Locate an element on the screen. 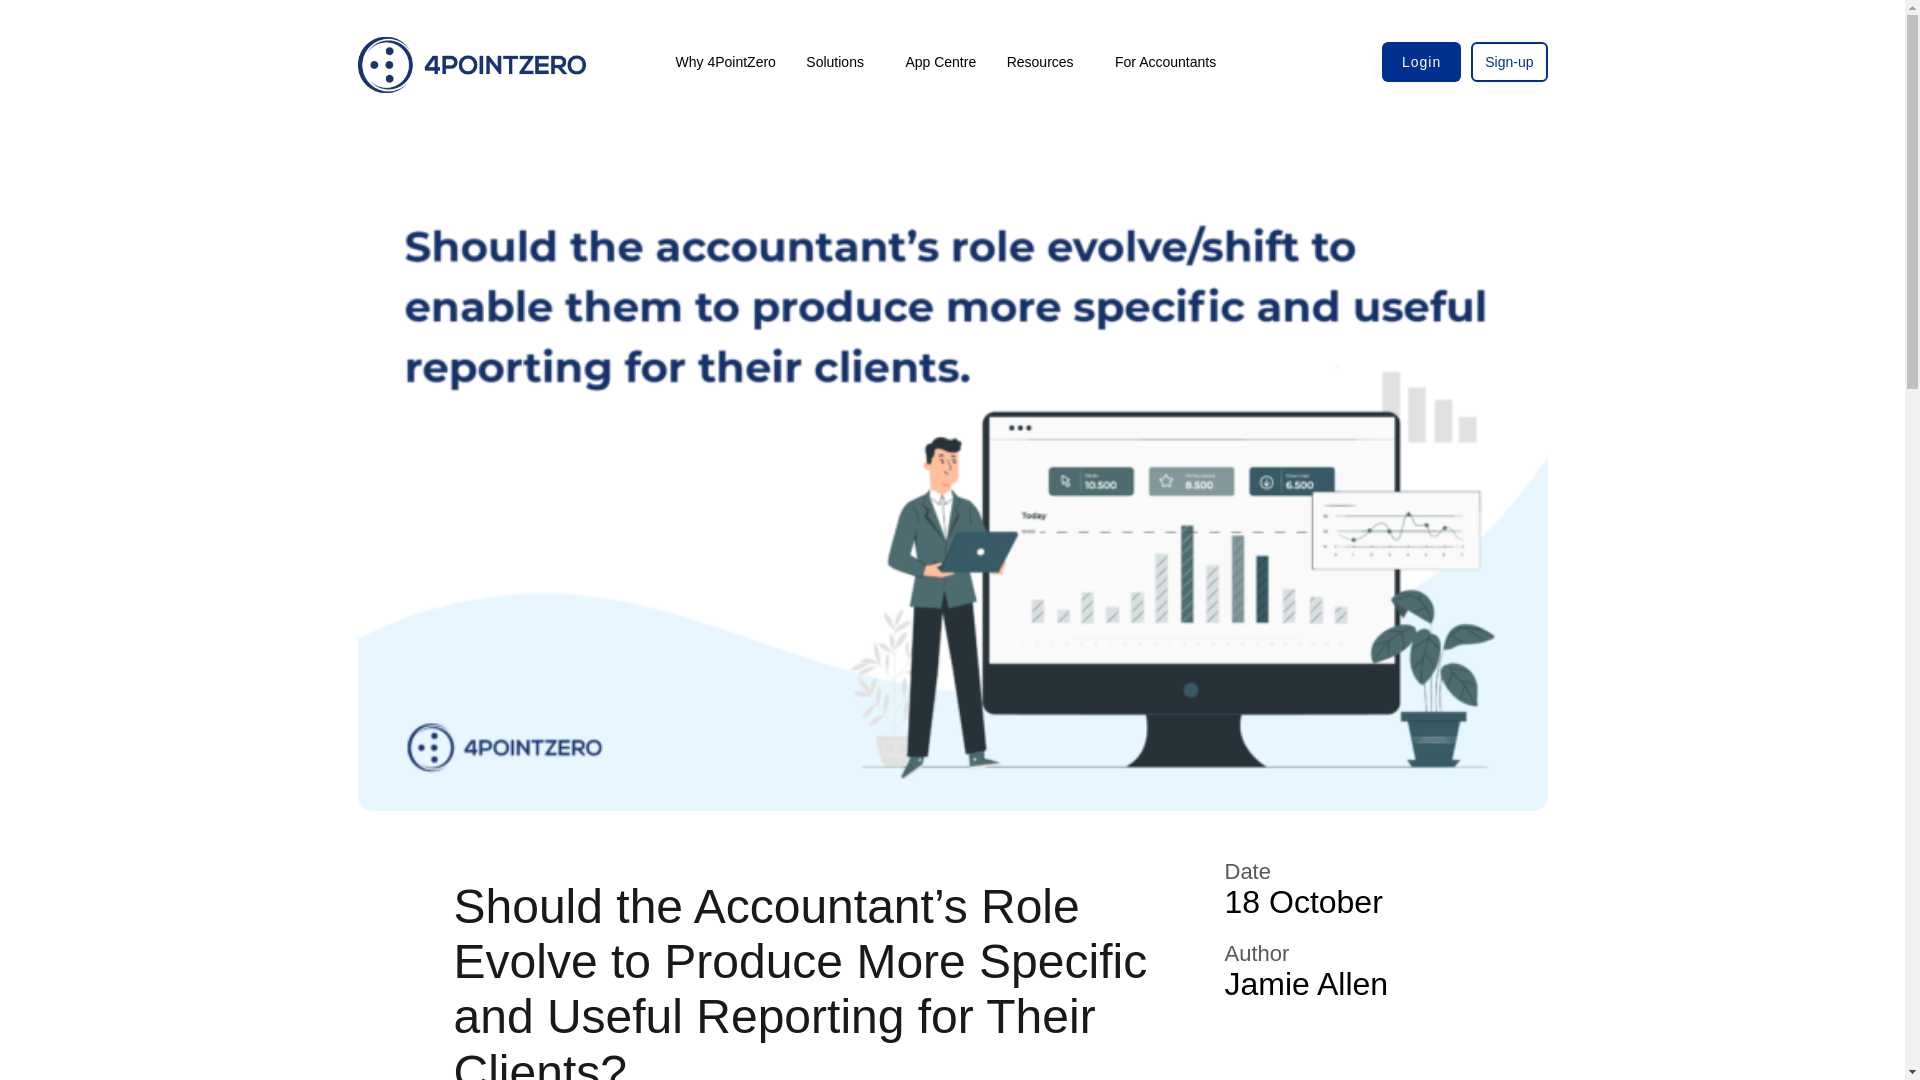  Why 4PointZero is located at coordinates (724, 61).